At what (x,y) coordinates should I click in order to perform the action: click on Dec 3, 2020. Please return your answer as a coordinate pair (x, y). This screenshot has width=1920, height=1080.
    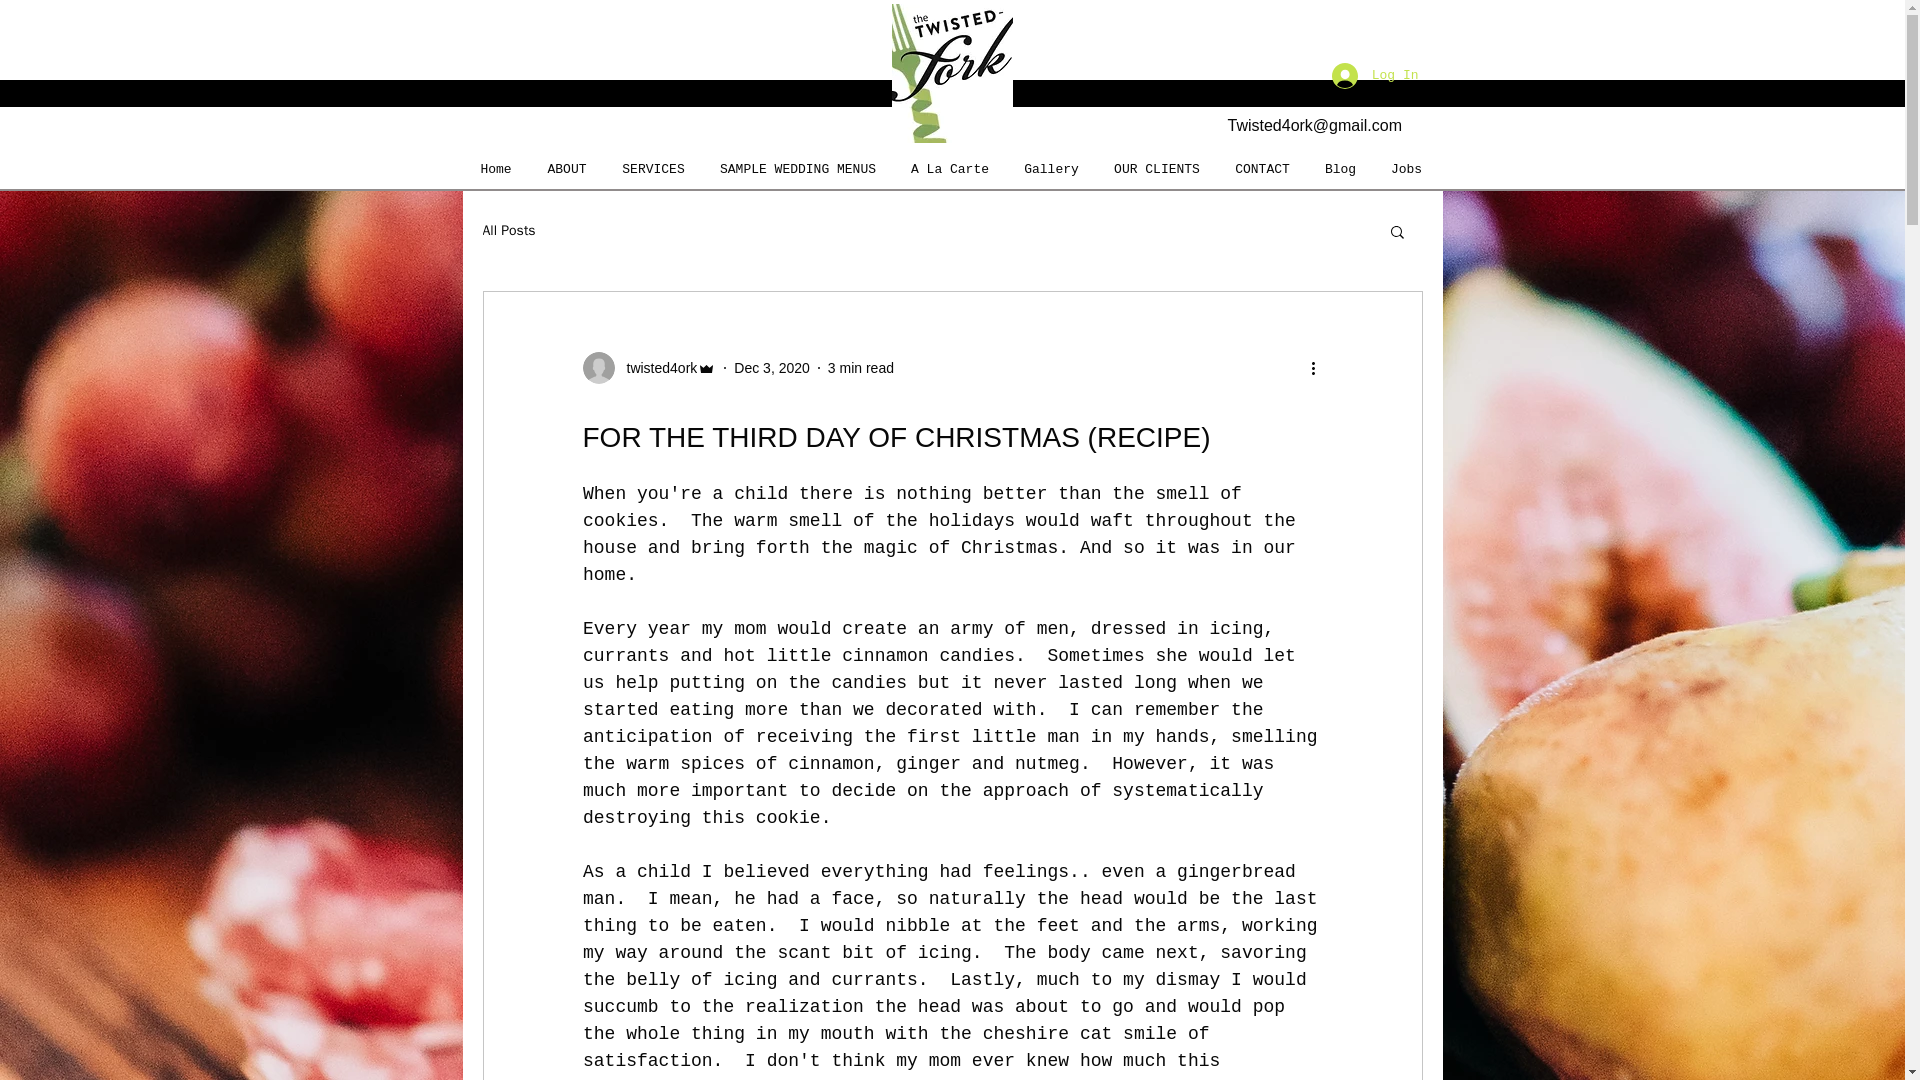
    Looking at the image, I should click on (772, 367).